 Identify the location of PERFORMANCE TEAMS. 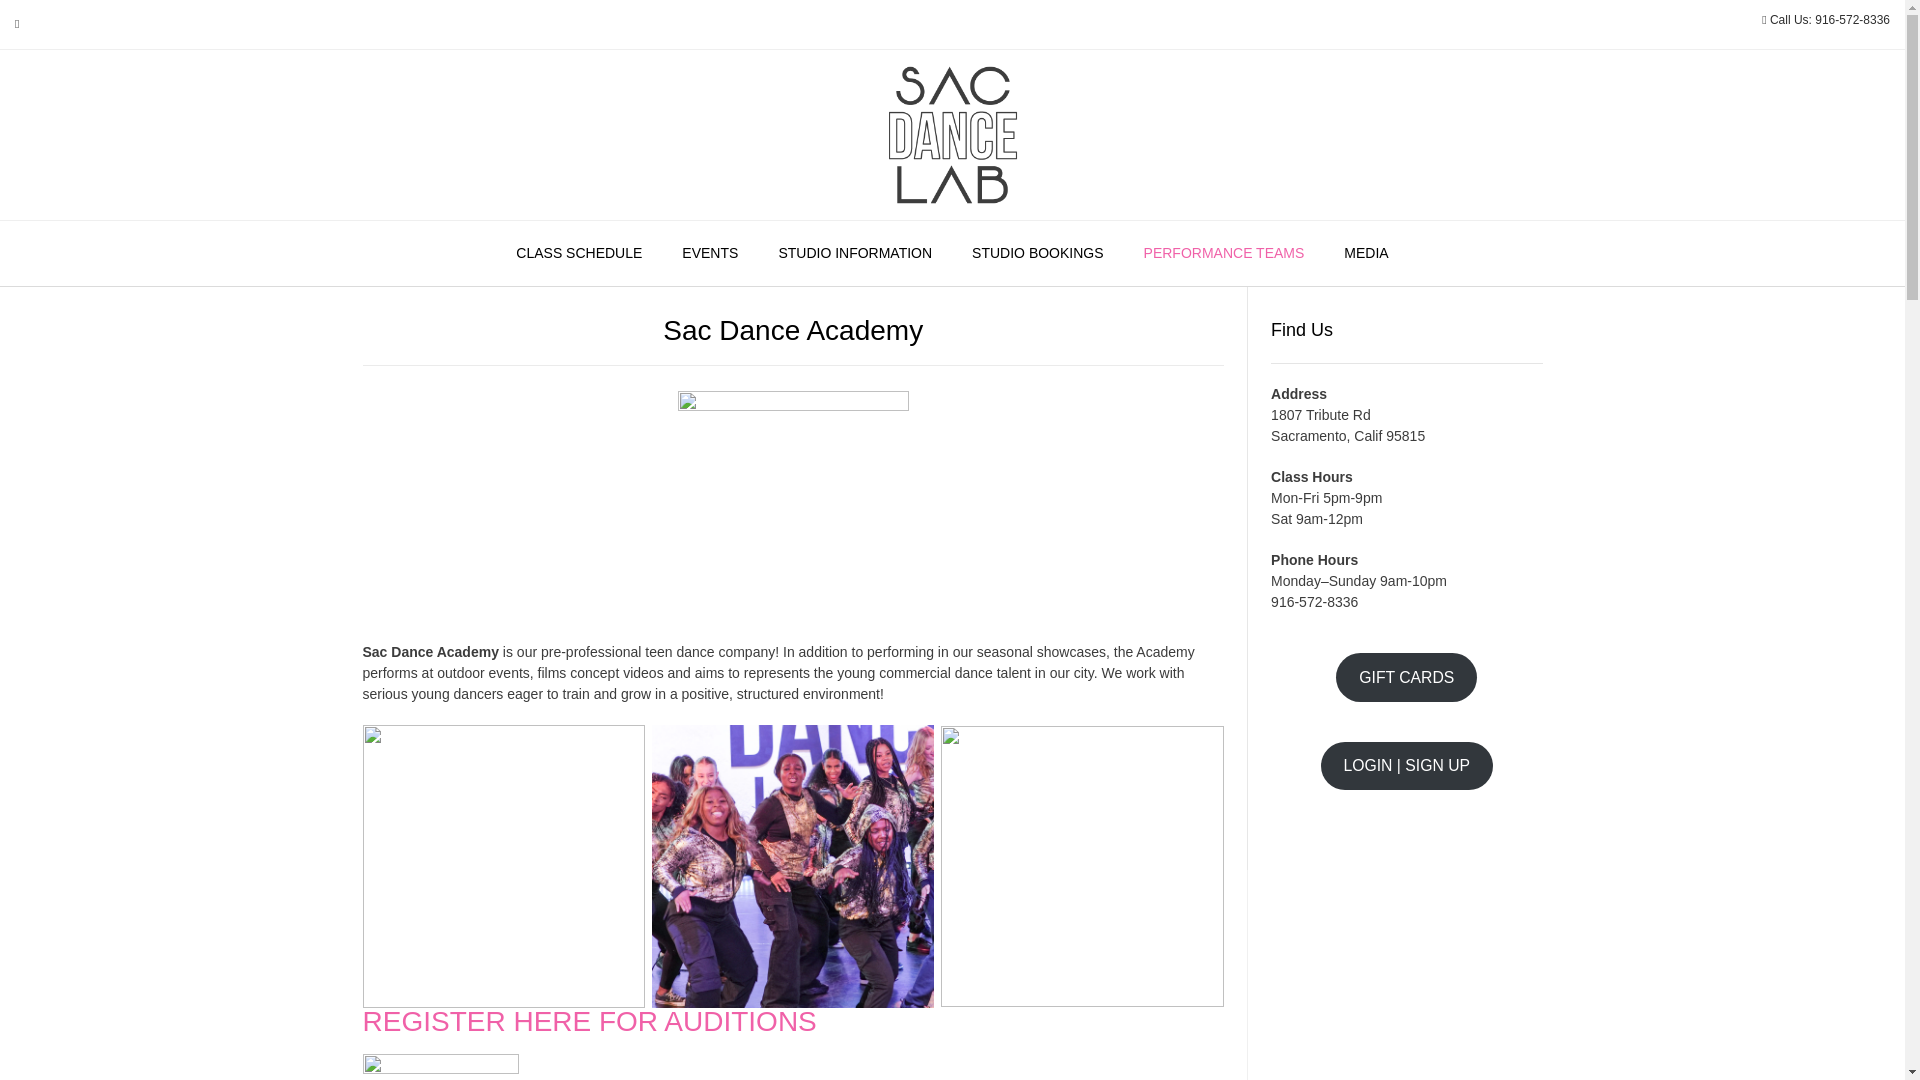
(1224, 254).